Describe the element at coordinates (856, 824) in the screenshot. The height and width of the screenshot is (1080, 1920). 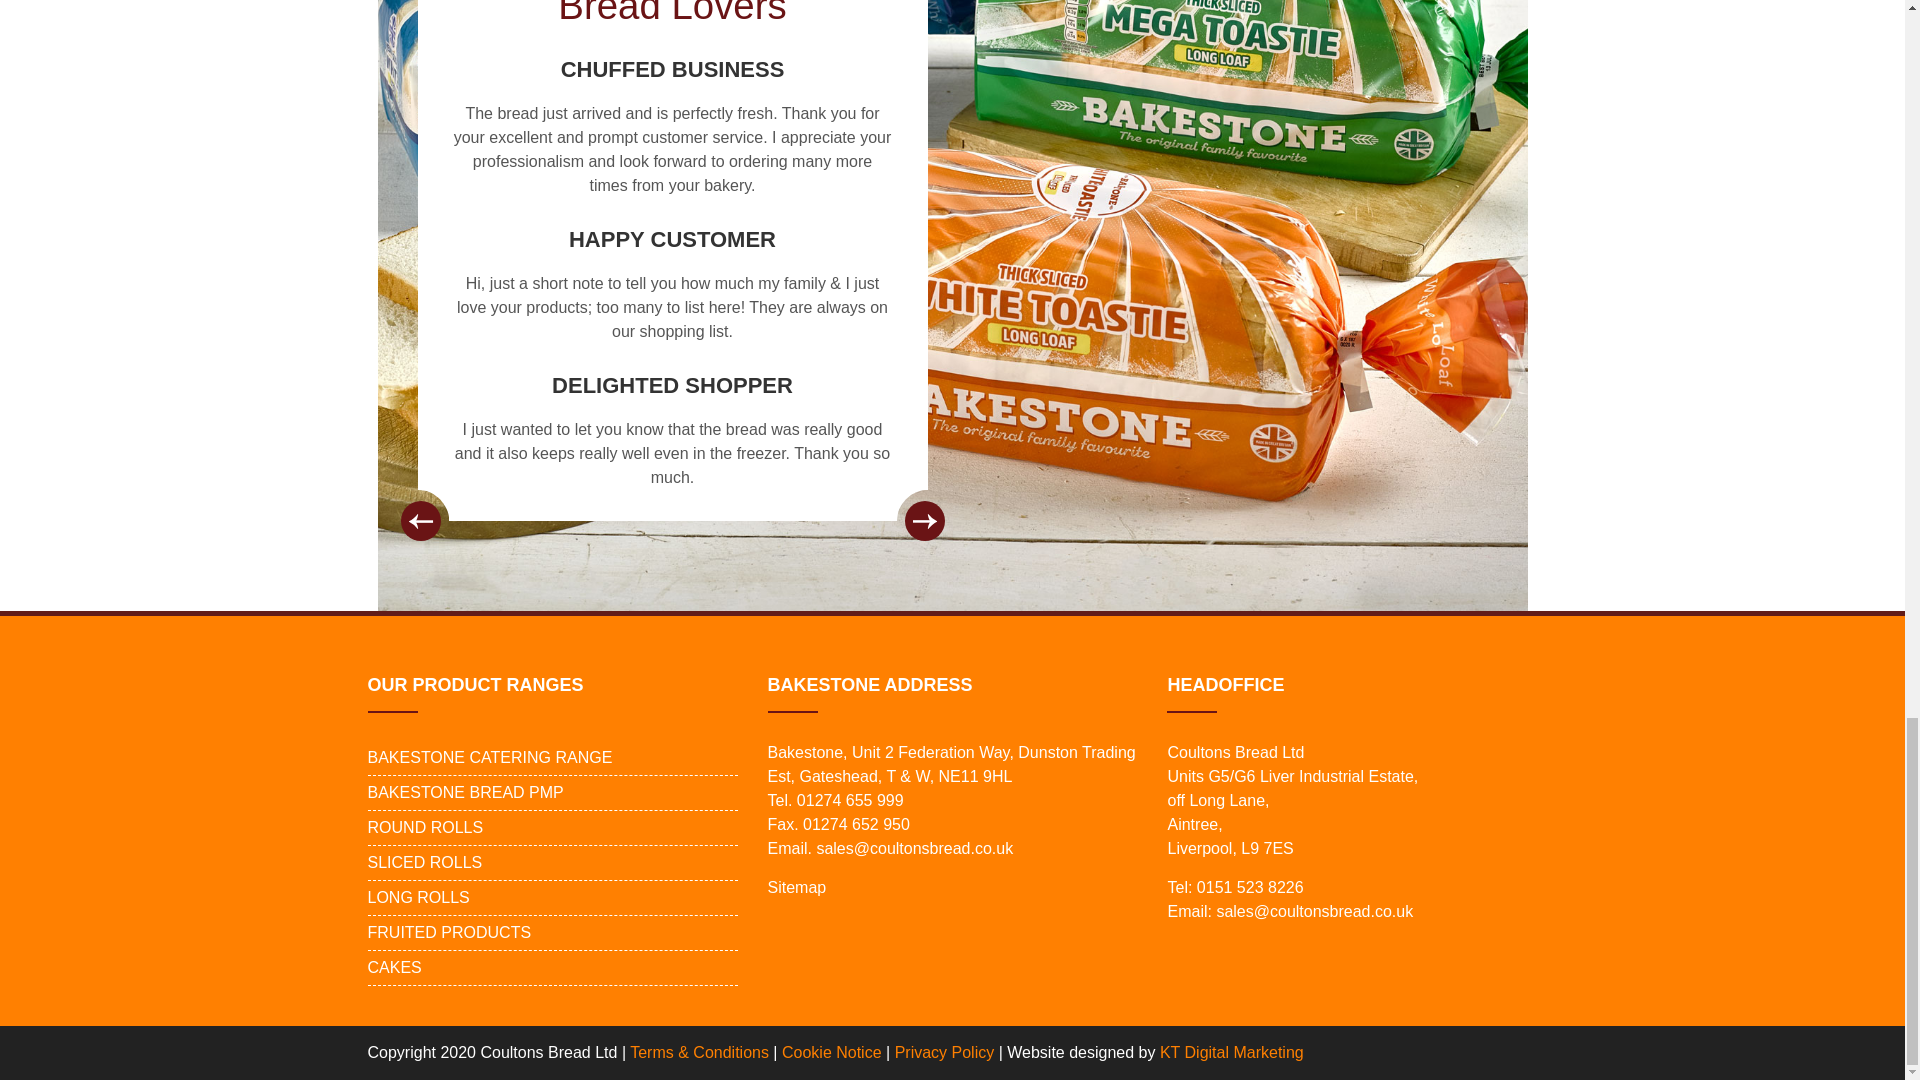
I see `01274 652 950` at that location.